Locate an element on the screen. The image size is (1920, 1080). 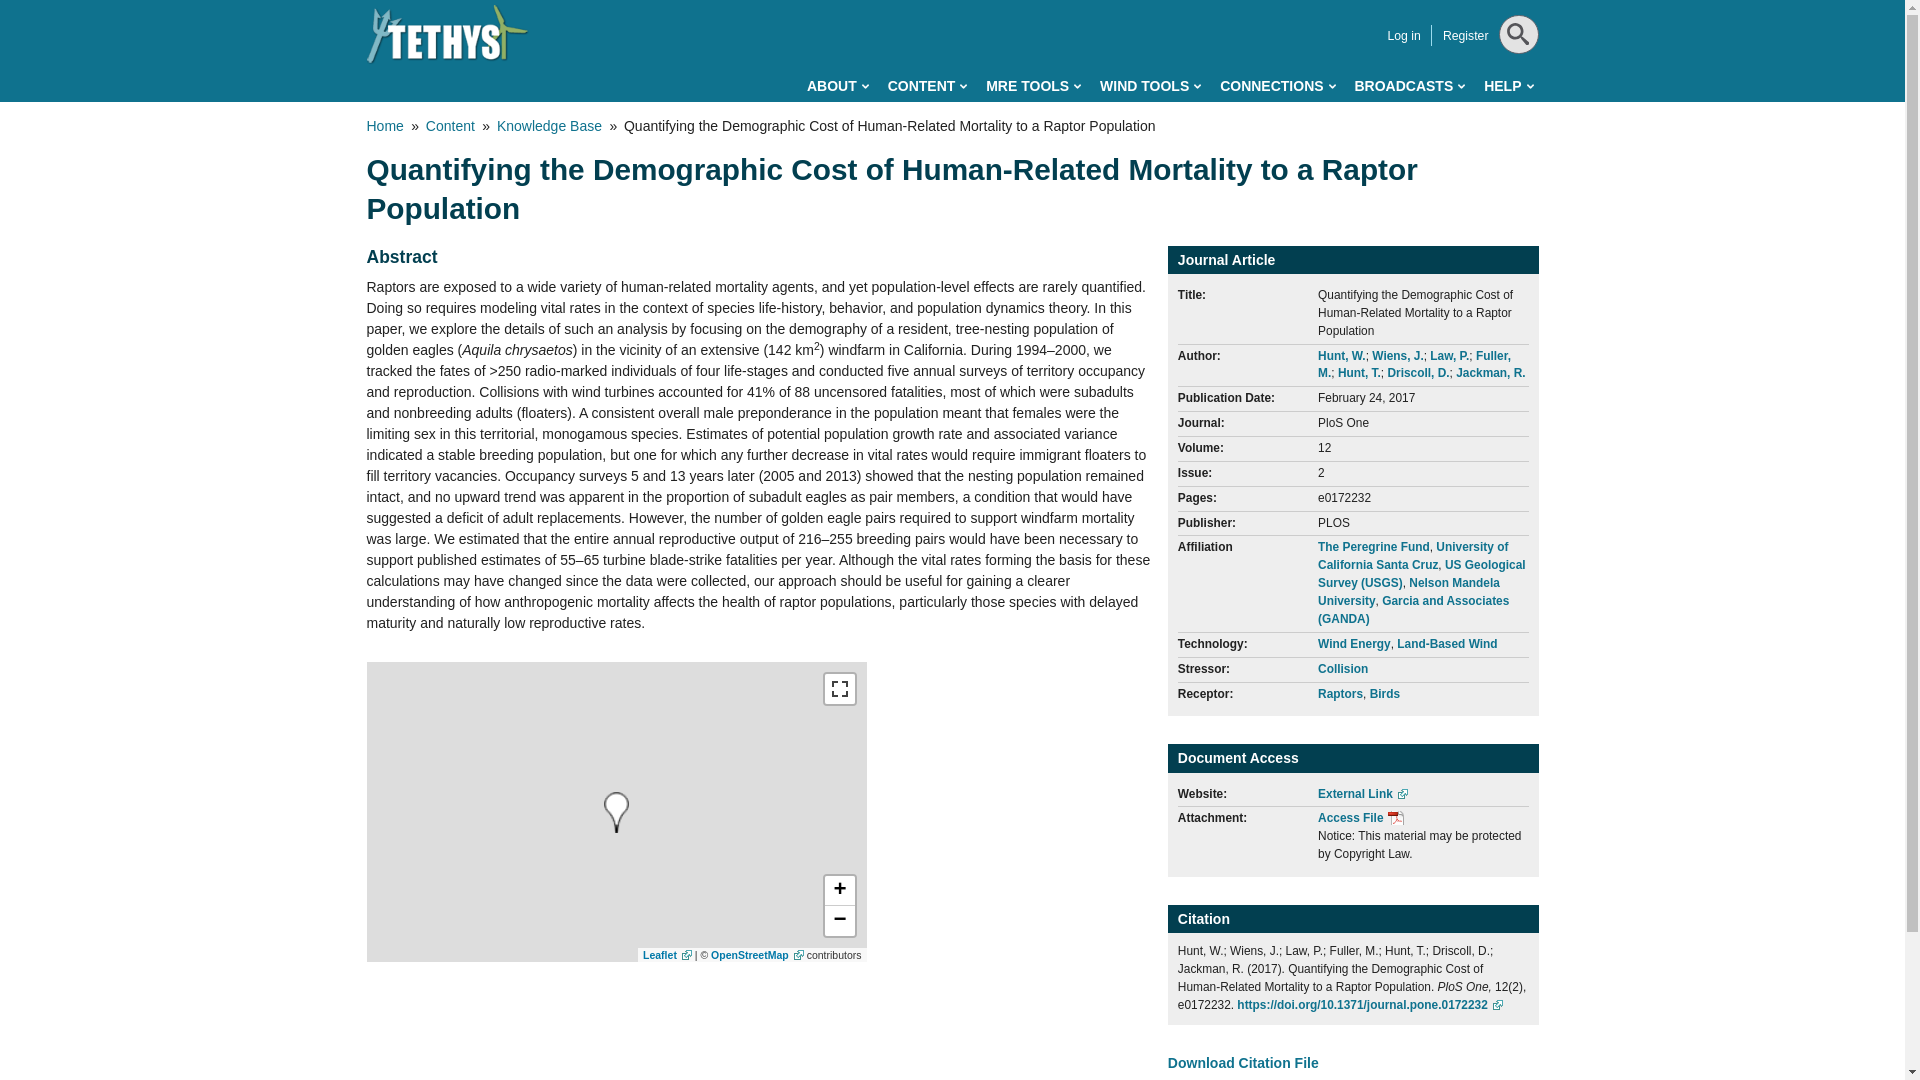
A JavaScript library for interactive maps is located at coordinates (667, 955).